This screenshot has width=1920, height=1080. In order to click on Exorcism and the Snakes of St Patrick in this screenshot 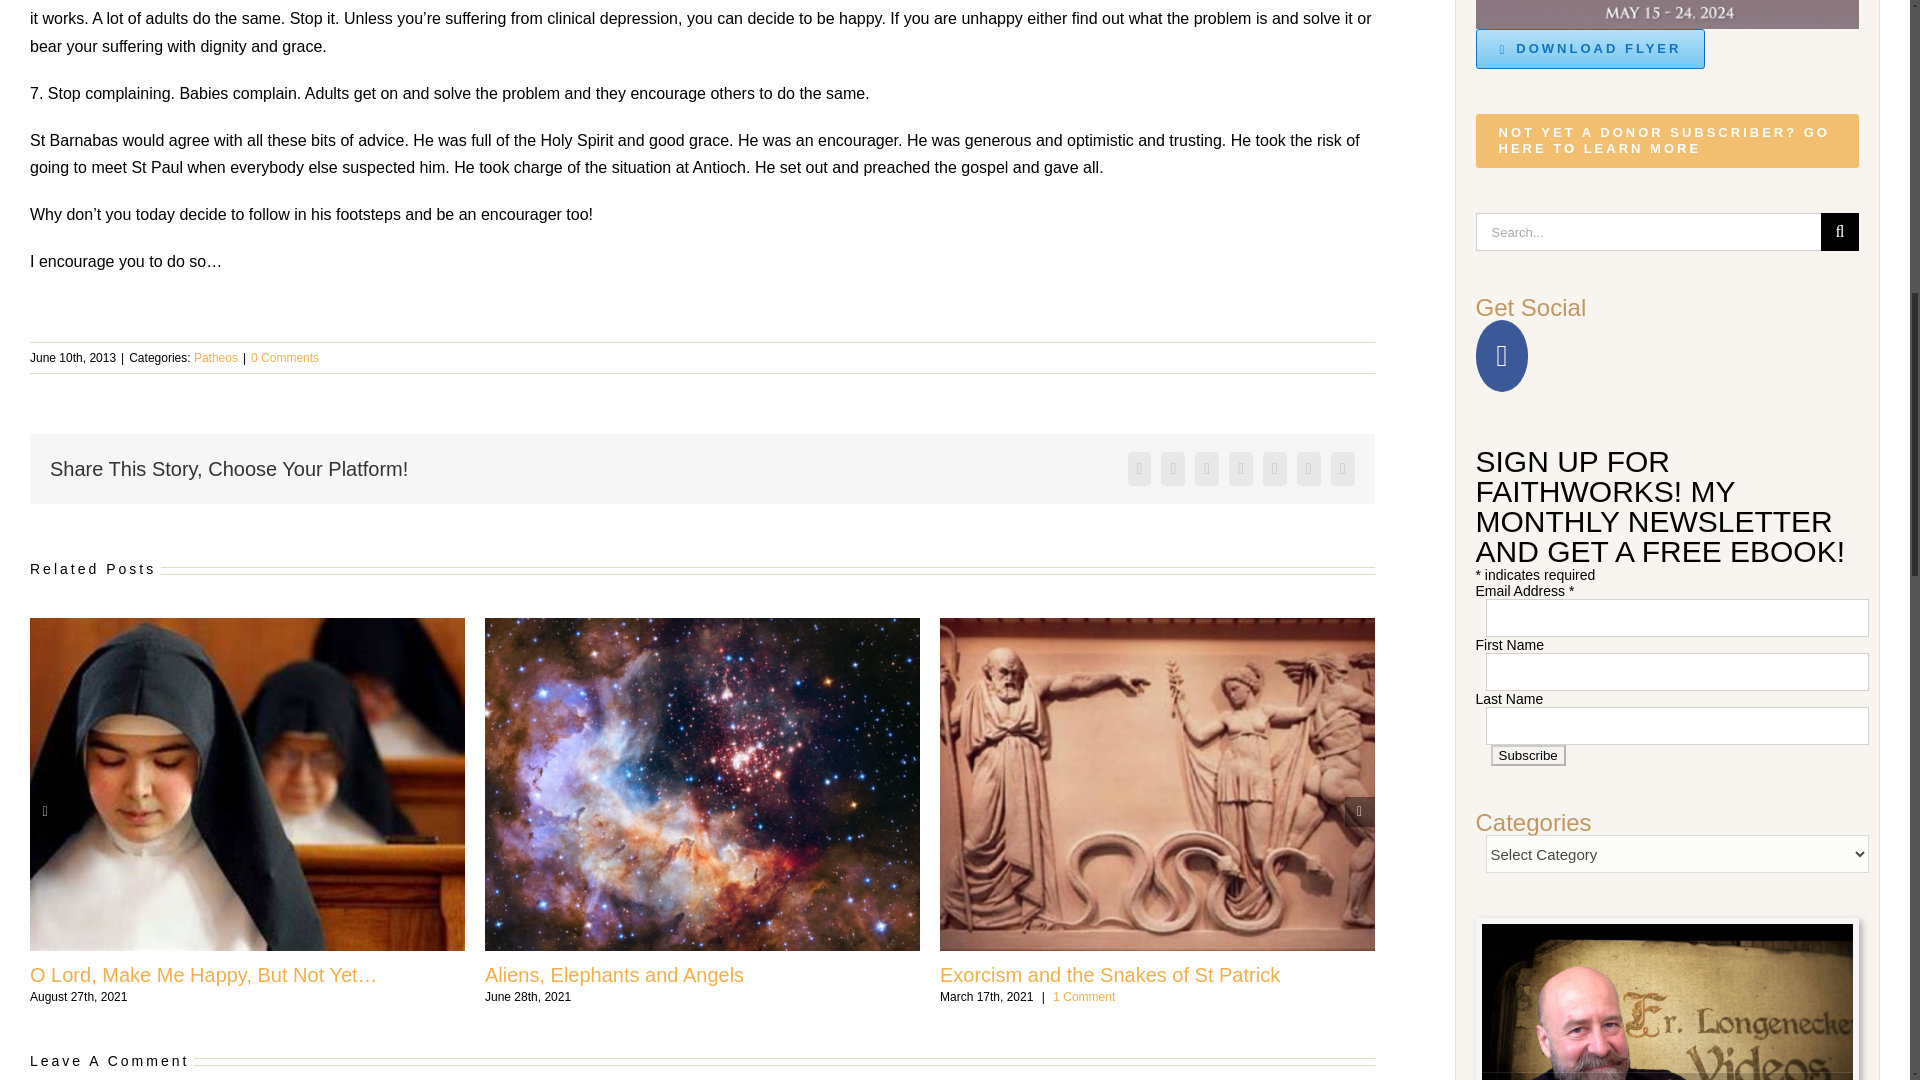, I will do `click(1110, 975)`.